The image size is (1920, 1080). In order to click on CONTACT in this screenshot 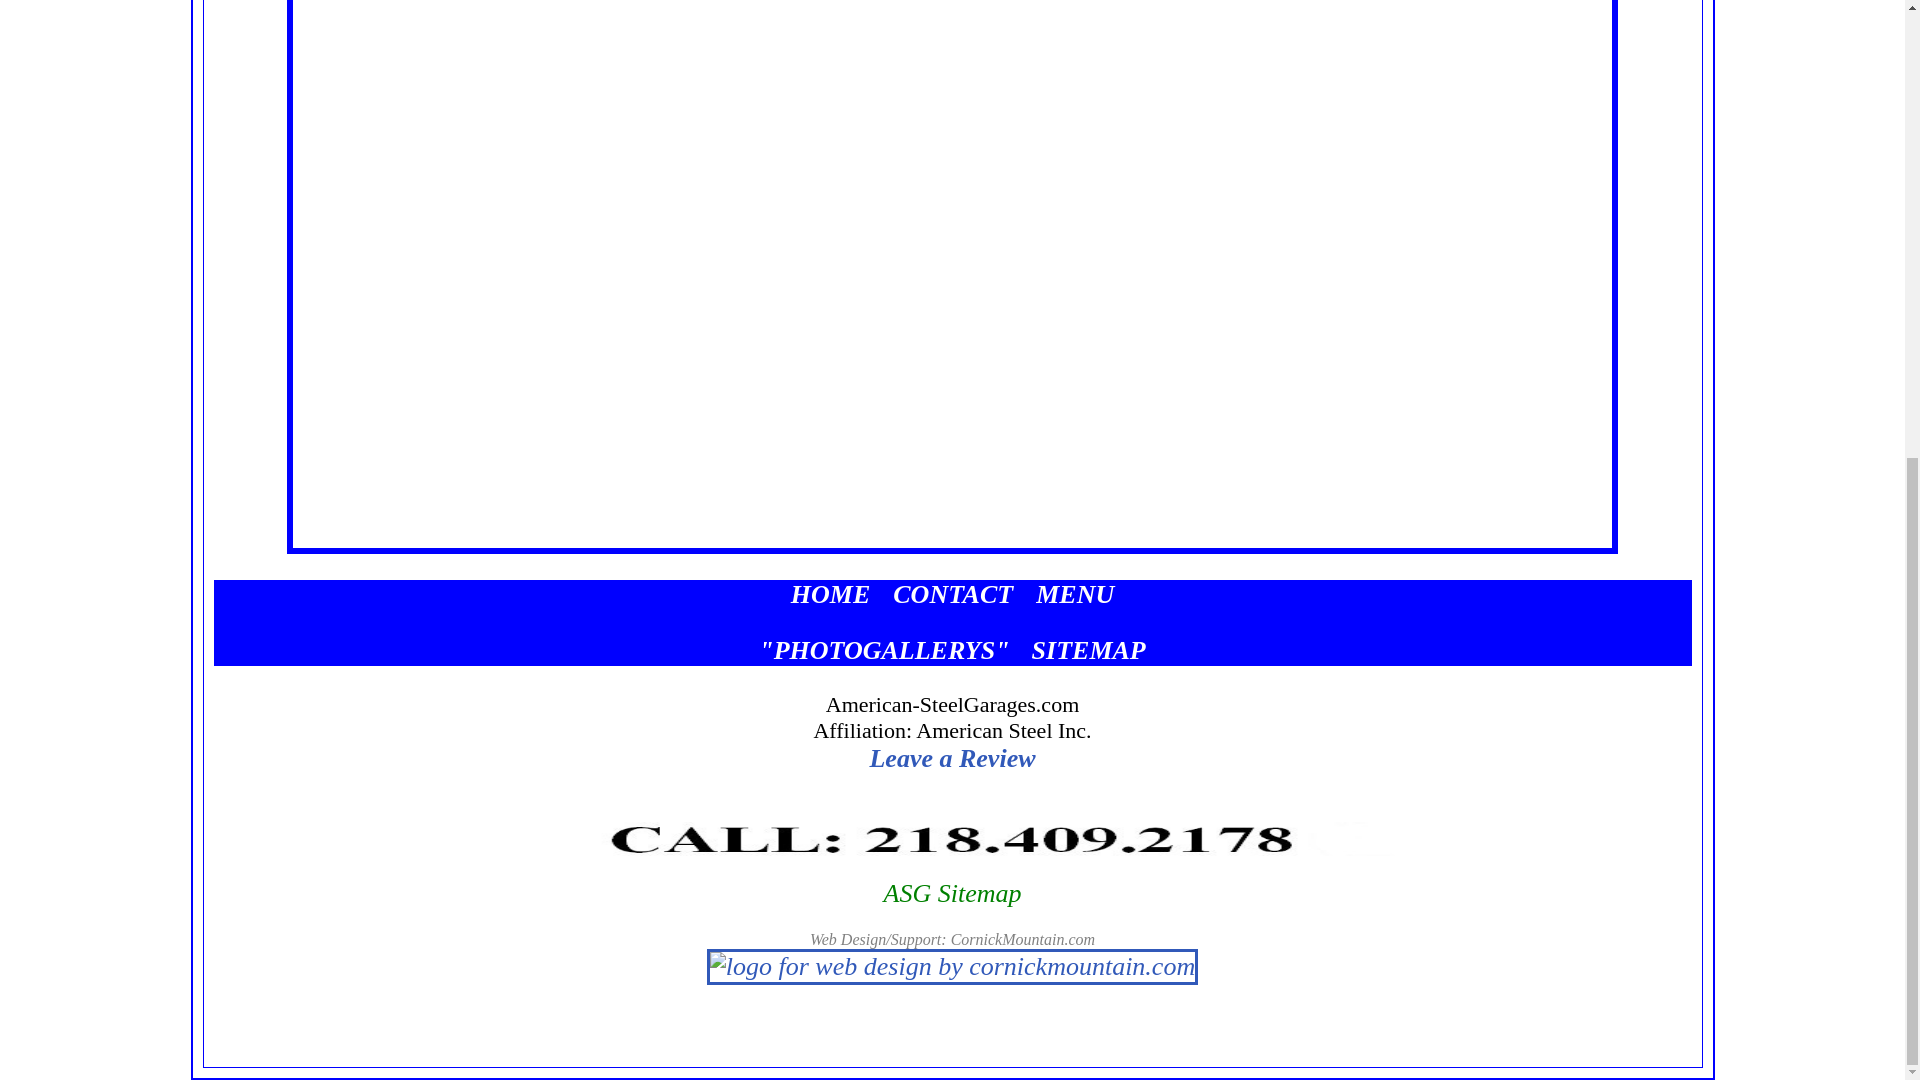, I will do `click(956, 594)`.